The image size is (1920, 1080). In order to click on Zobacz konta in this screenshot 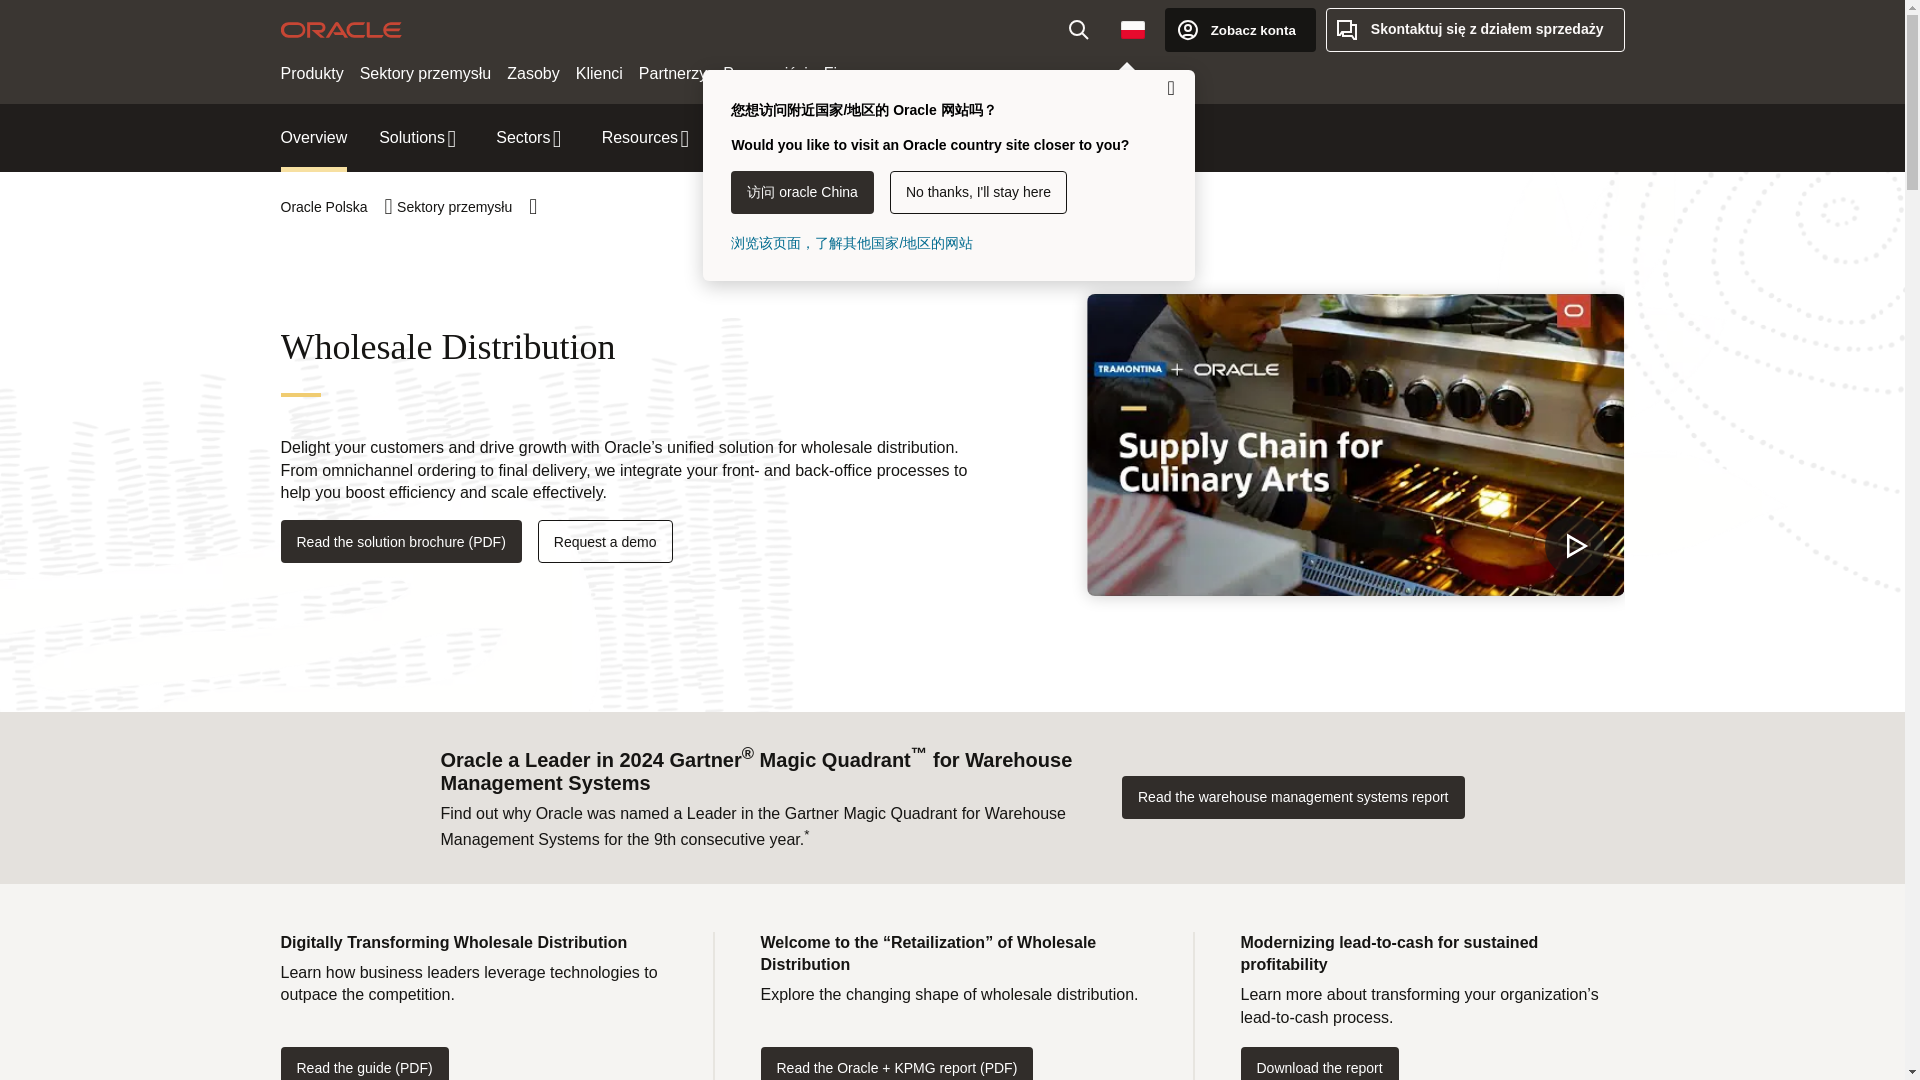, I will do `click(1240, 29)`.